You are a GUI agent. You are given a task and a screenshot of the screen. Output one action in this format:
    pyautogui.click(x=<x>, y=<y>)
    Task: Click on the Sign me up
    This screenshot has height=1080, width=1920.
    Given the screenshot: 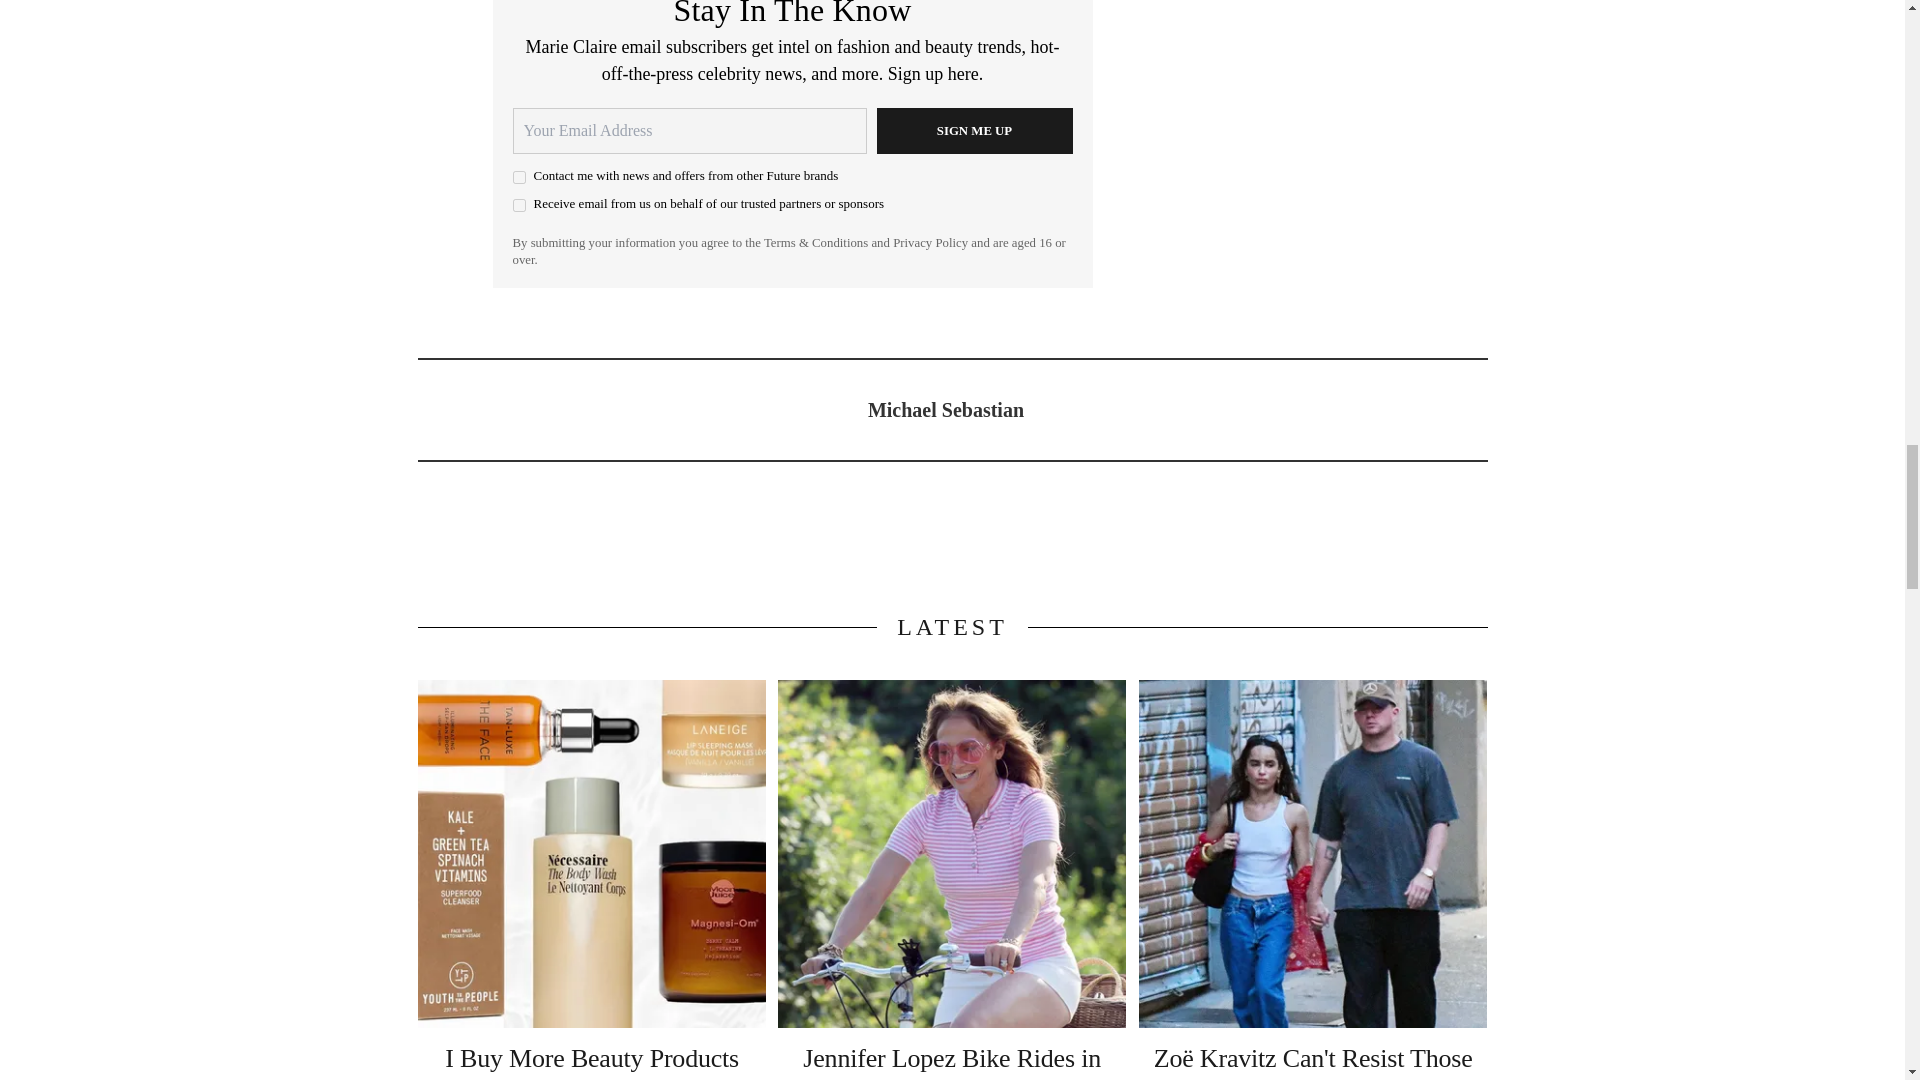 What is the action you would take?
    pyautogui.click(x=973, y=131)
    